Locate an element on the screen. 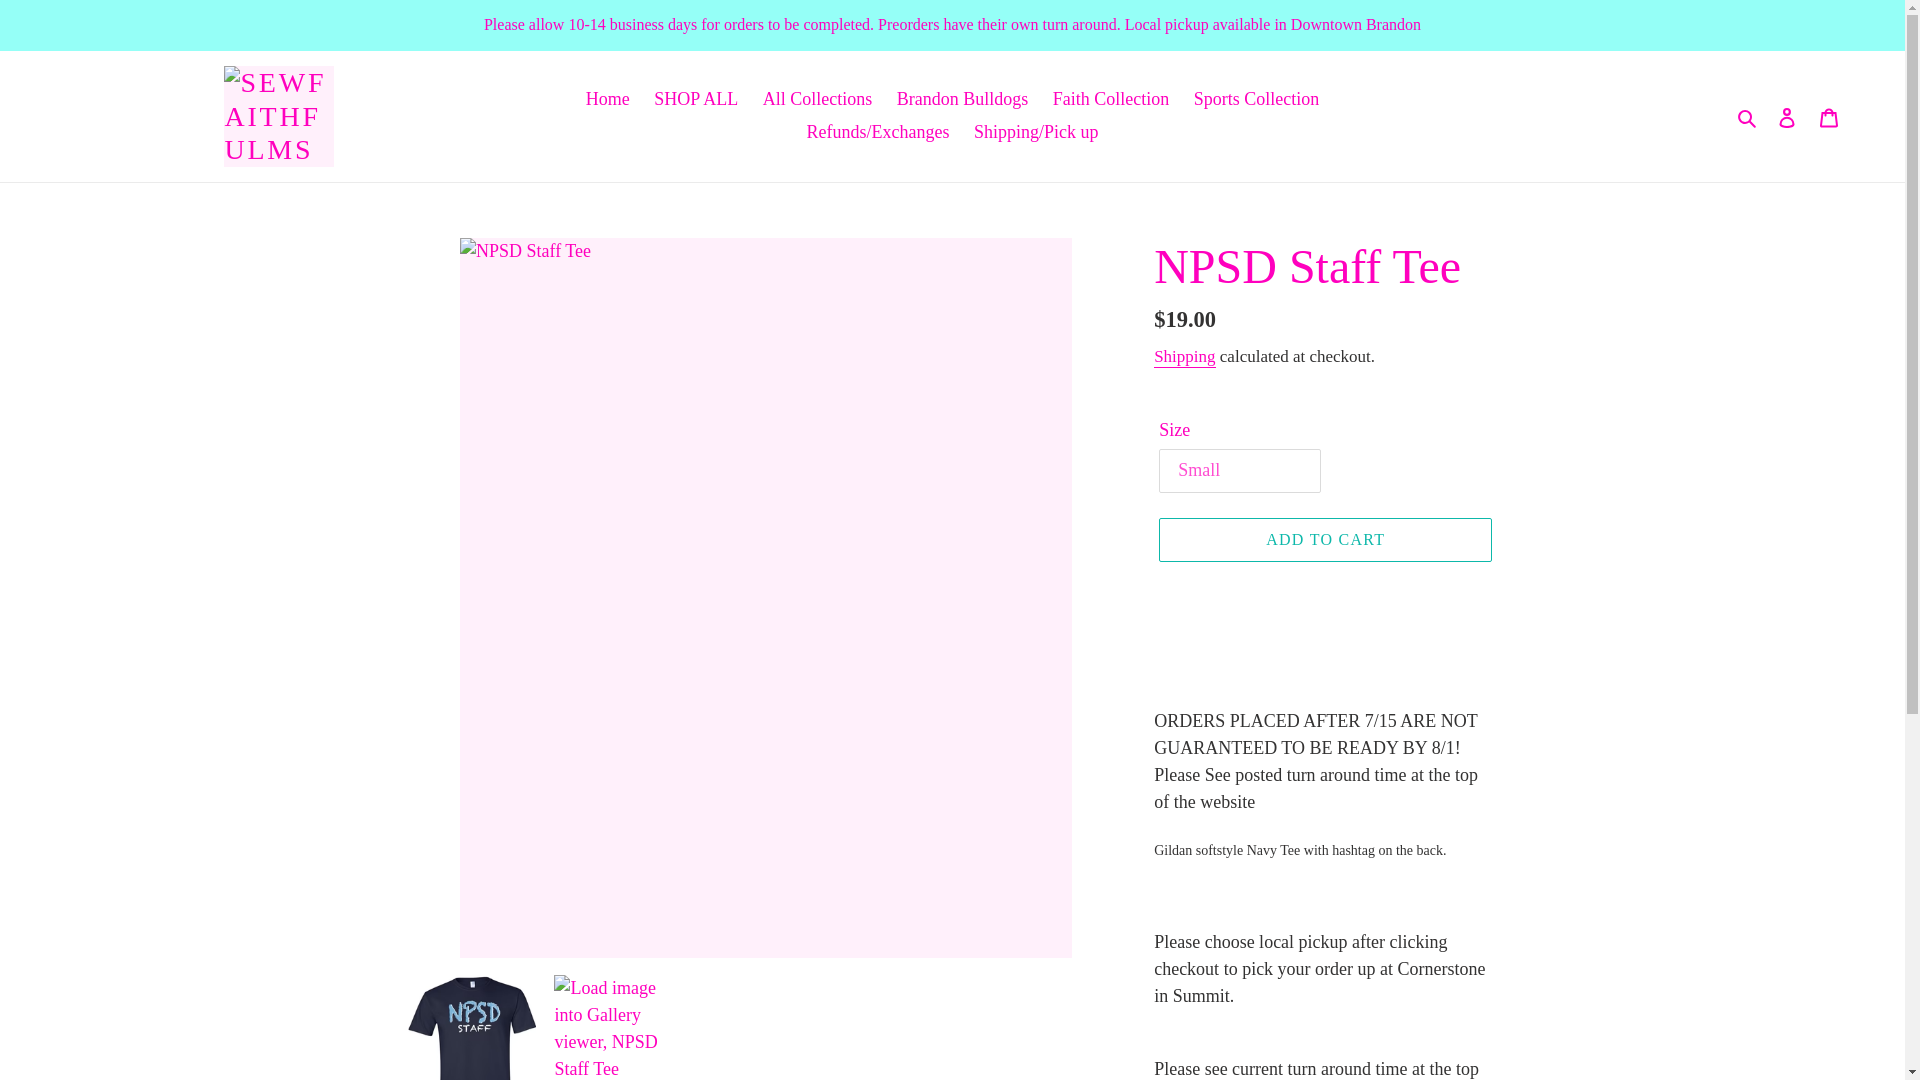 Image resolution: width=1920 pixels, height=1080 pixels. Faith Collection is located at coordinates (1111, 99).